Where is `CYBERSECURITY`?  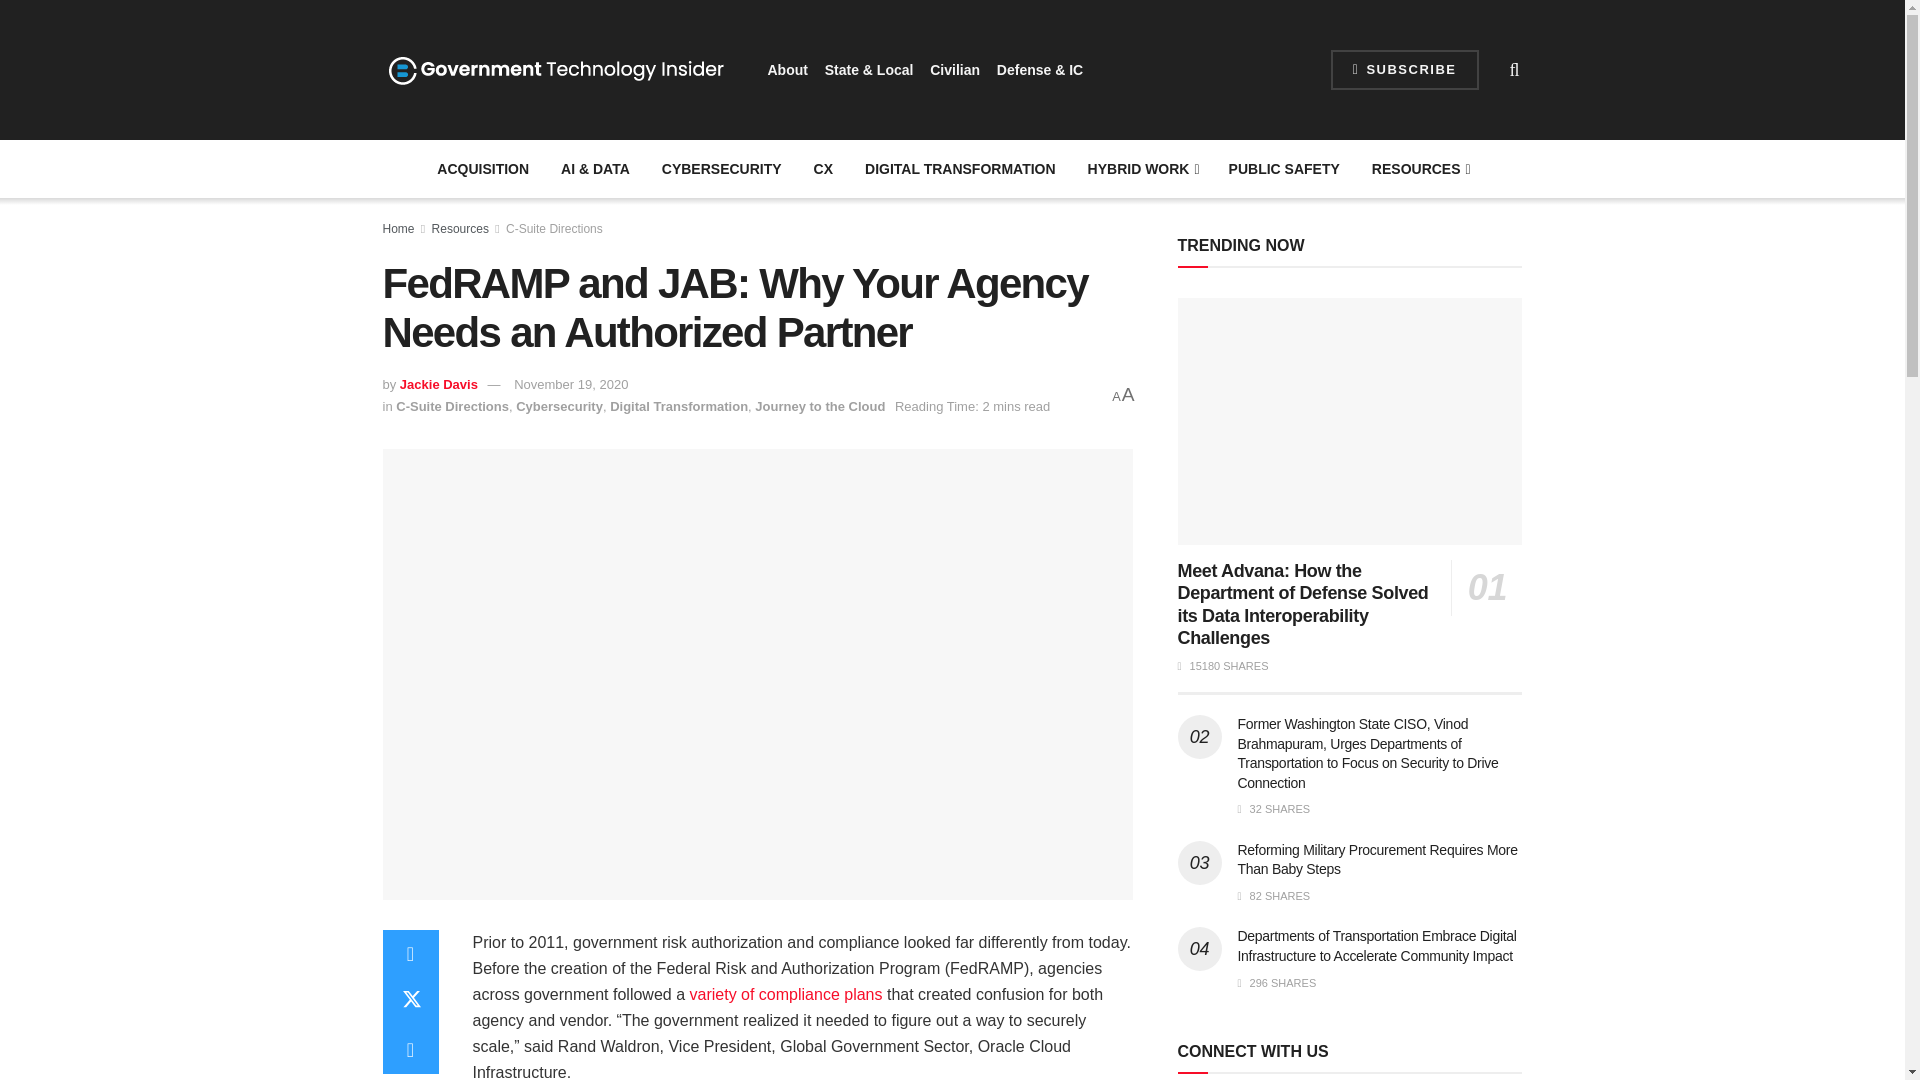 CYBERSECURITY is located at coordinates (722, 168).